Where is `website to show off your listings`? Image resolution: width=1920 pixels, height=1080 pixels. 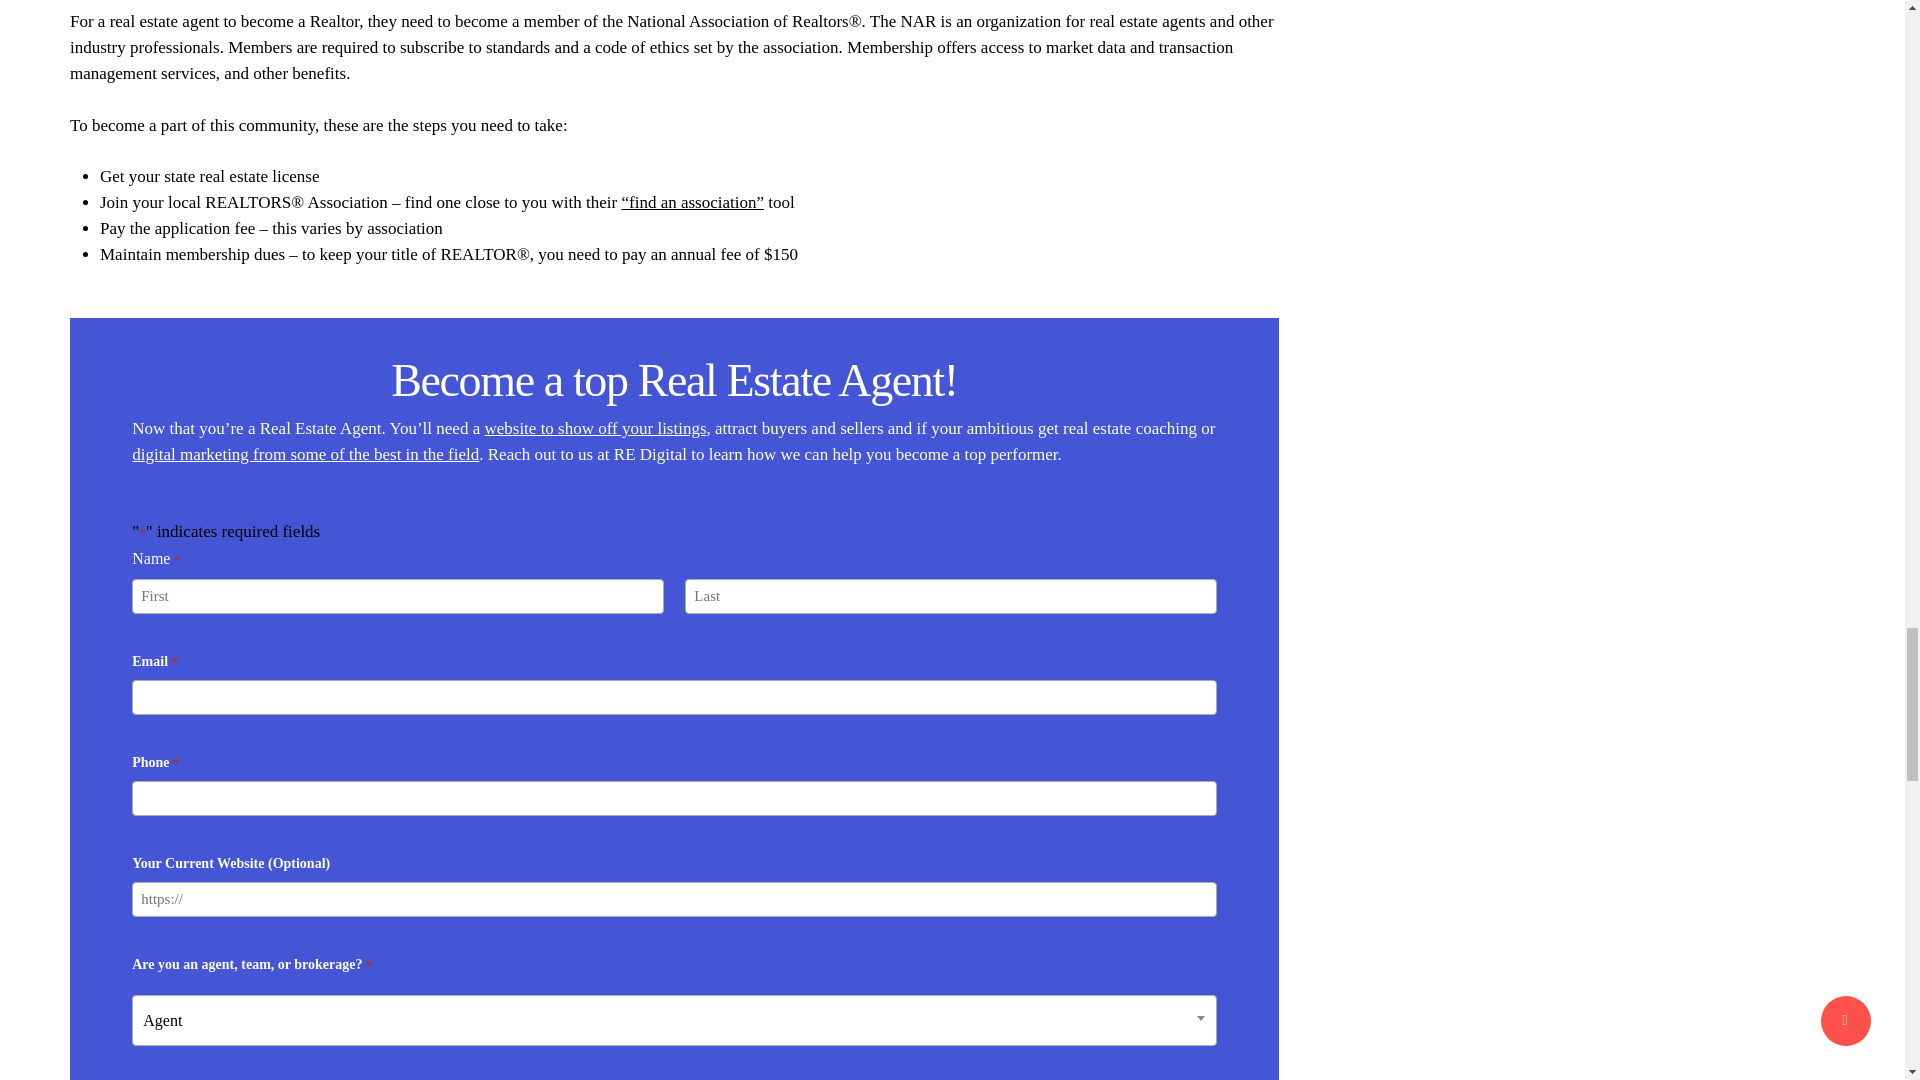 website to show off your listings is located at coordinates (594, 428).